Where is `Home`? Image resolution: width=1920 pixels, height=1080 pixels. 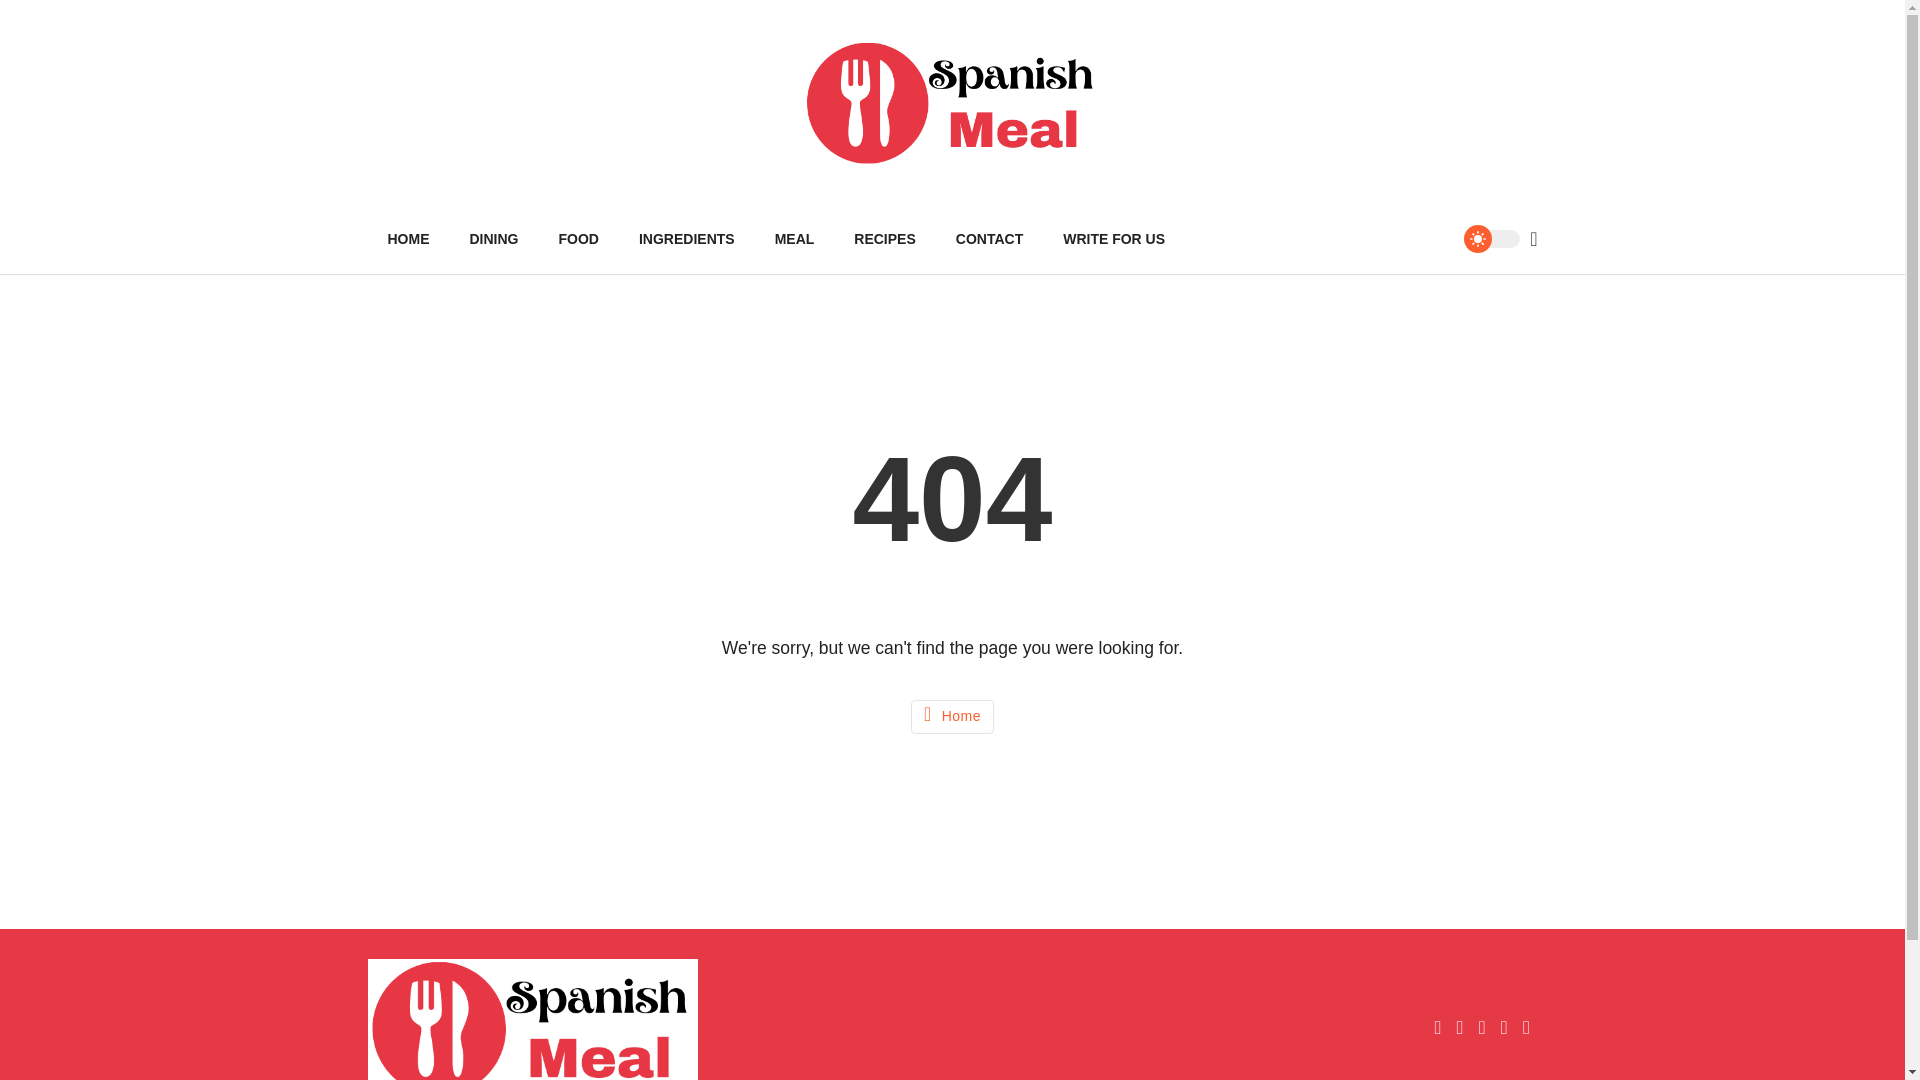
Home is located at coordinates (952, 716).